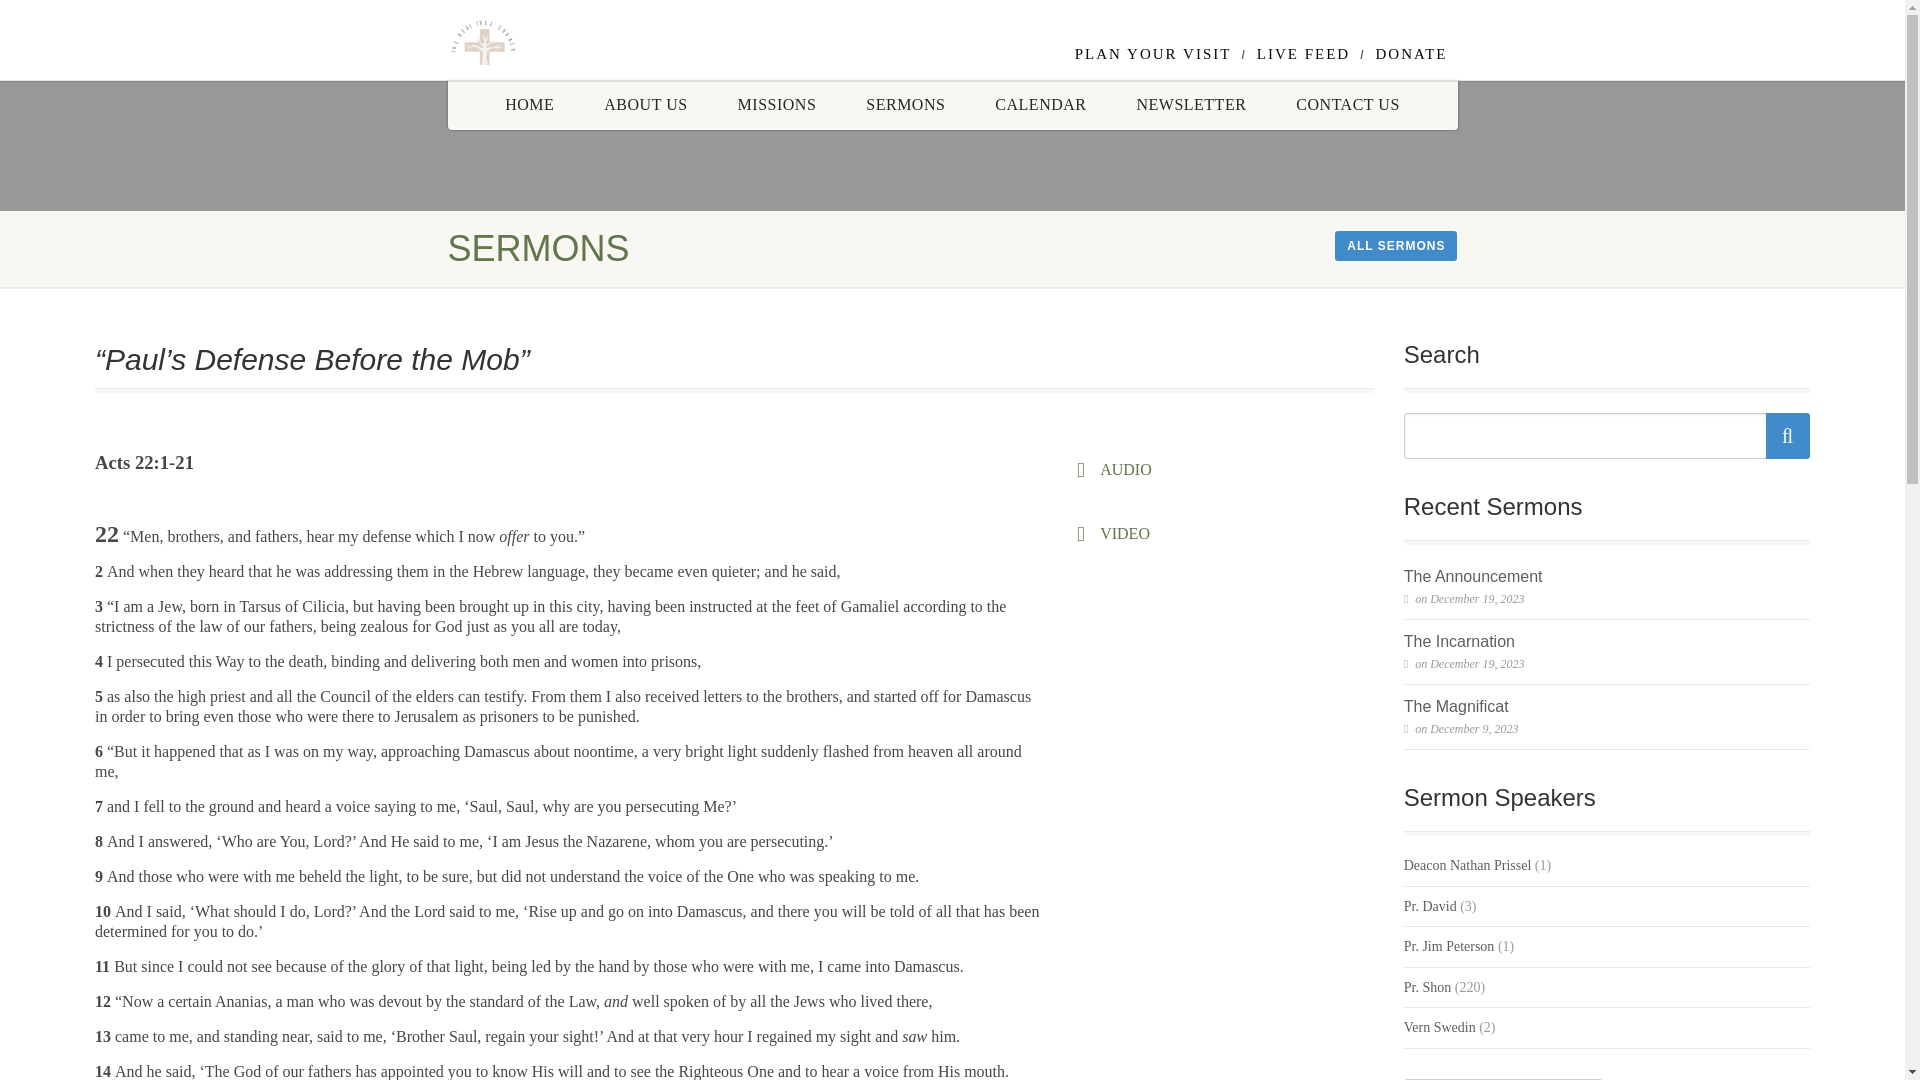 This screenshot has height=1080, width=1920. Describe the element at coordinates (904, 104) in the screenshot. I see `SERMONS` at that location.